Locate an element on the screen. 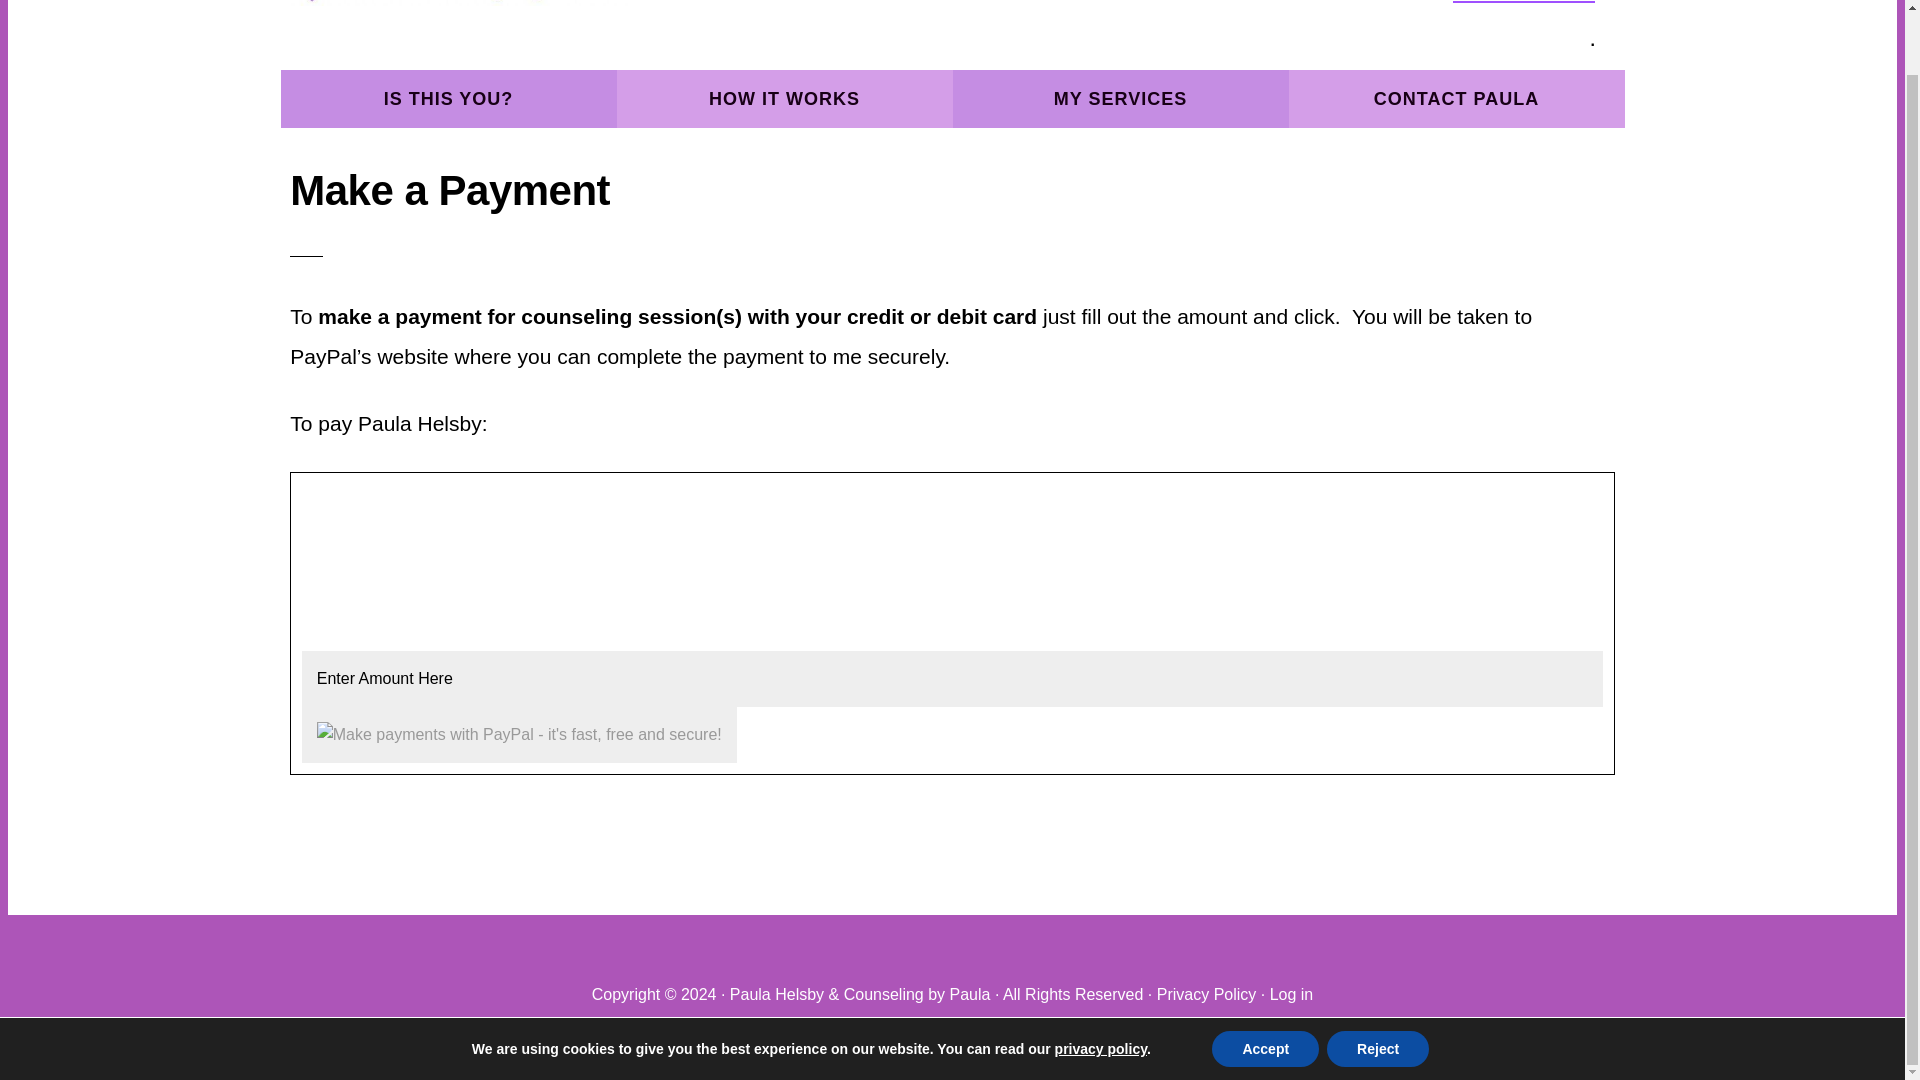 The width and height of the screenshot is (1920, 1080). Reject is located at coordinates (1377, 984).